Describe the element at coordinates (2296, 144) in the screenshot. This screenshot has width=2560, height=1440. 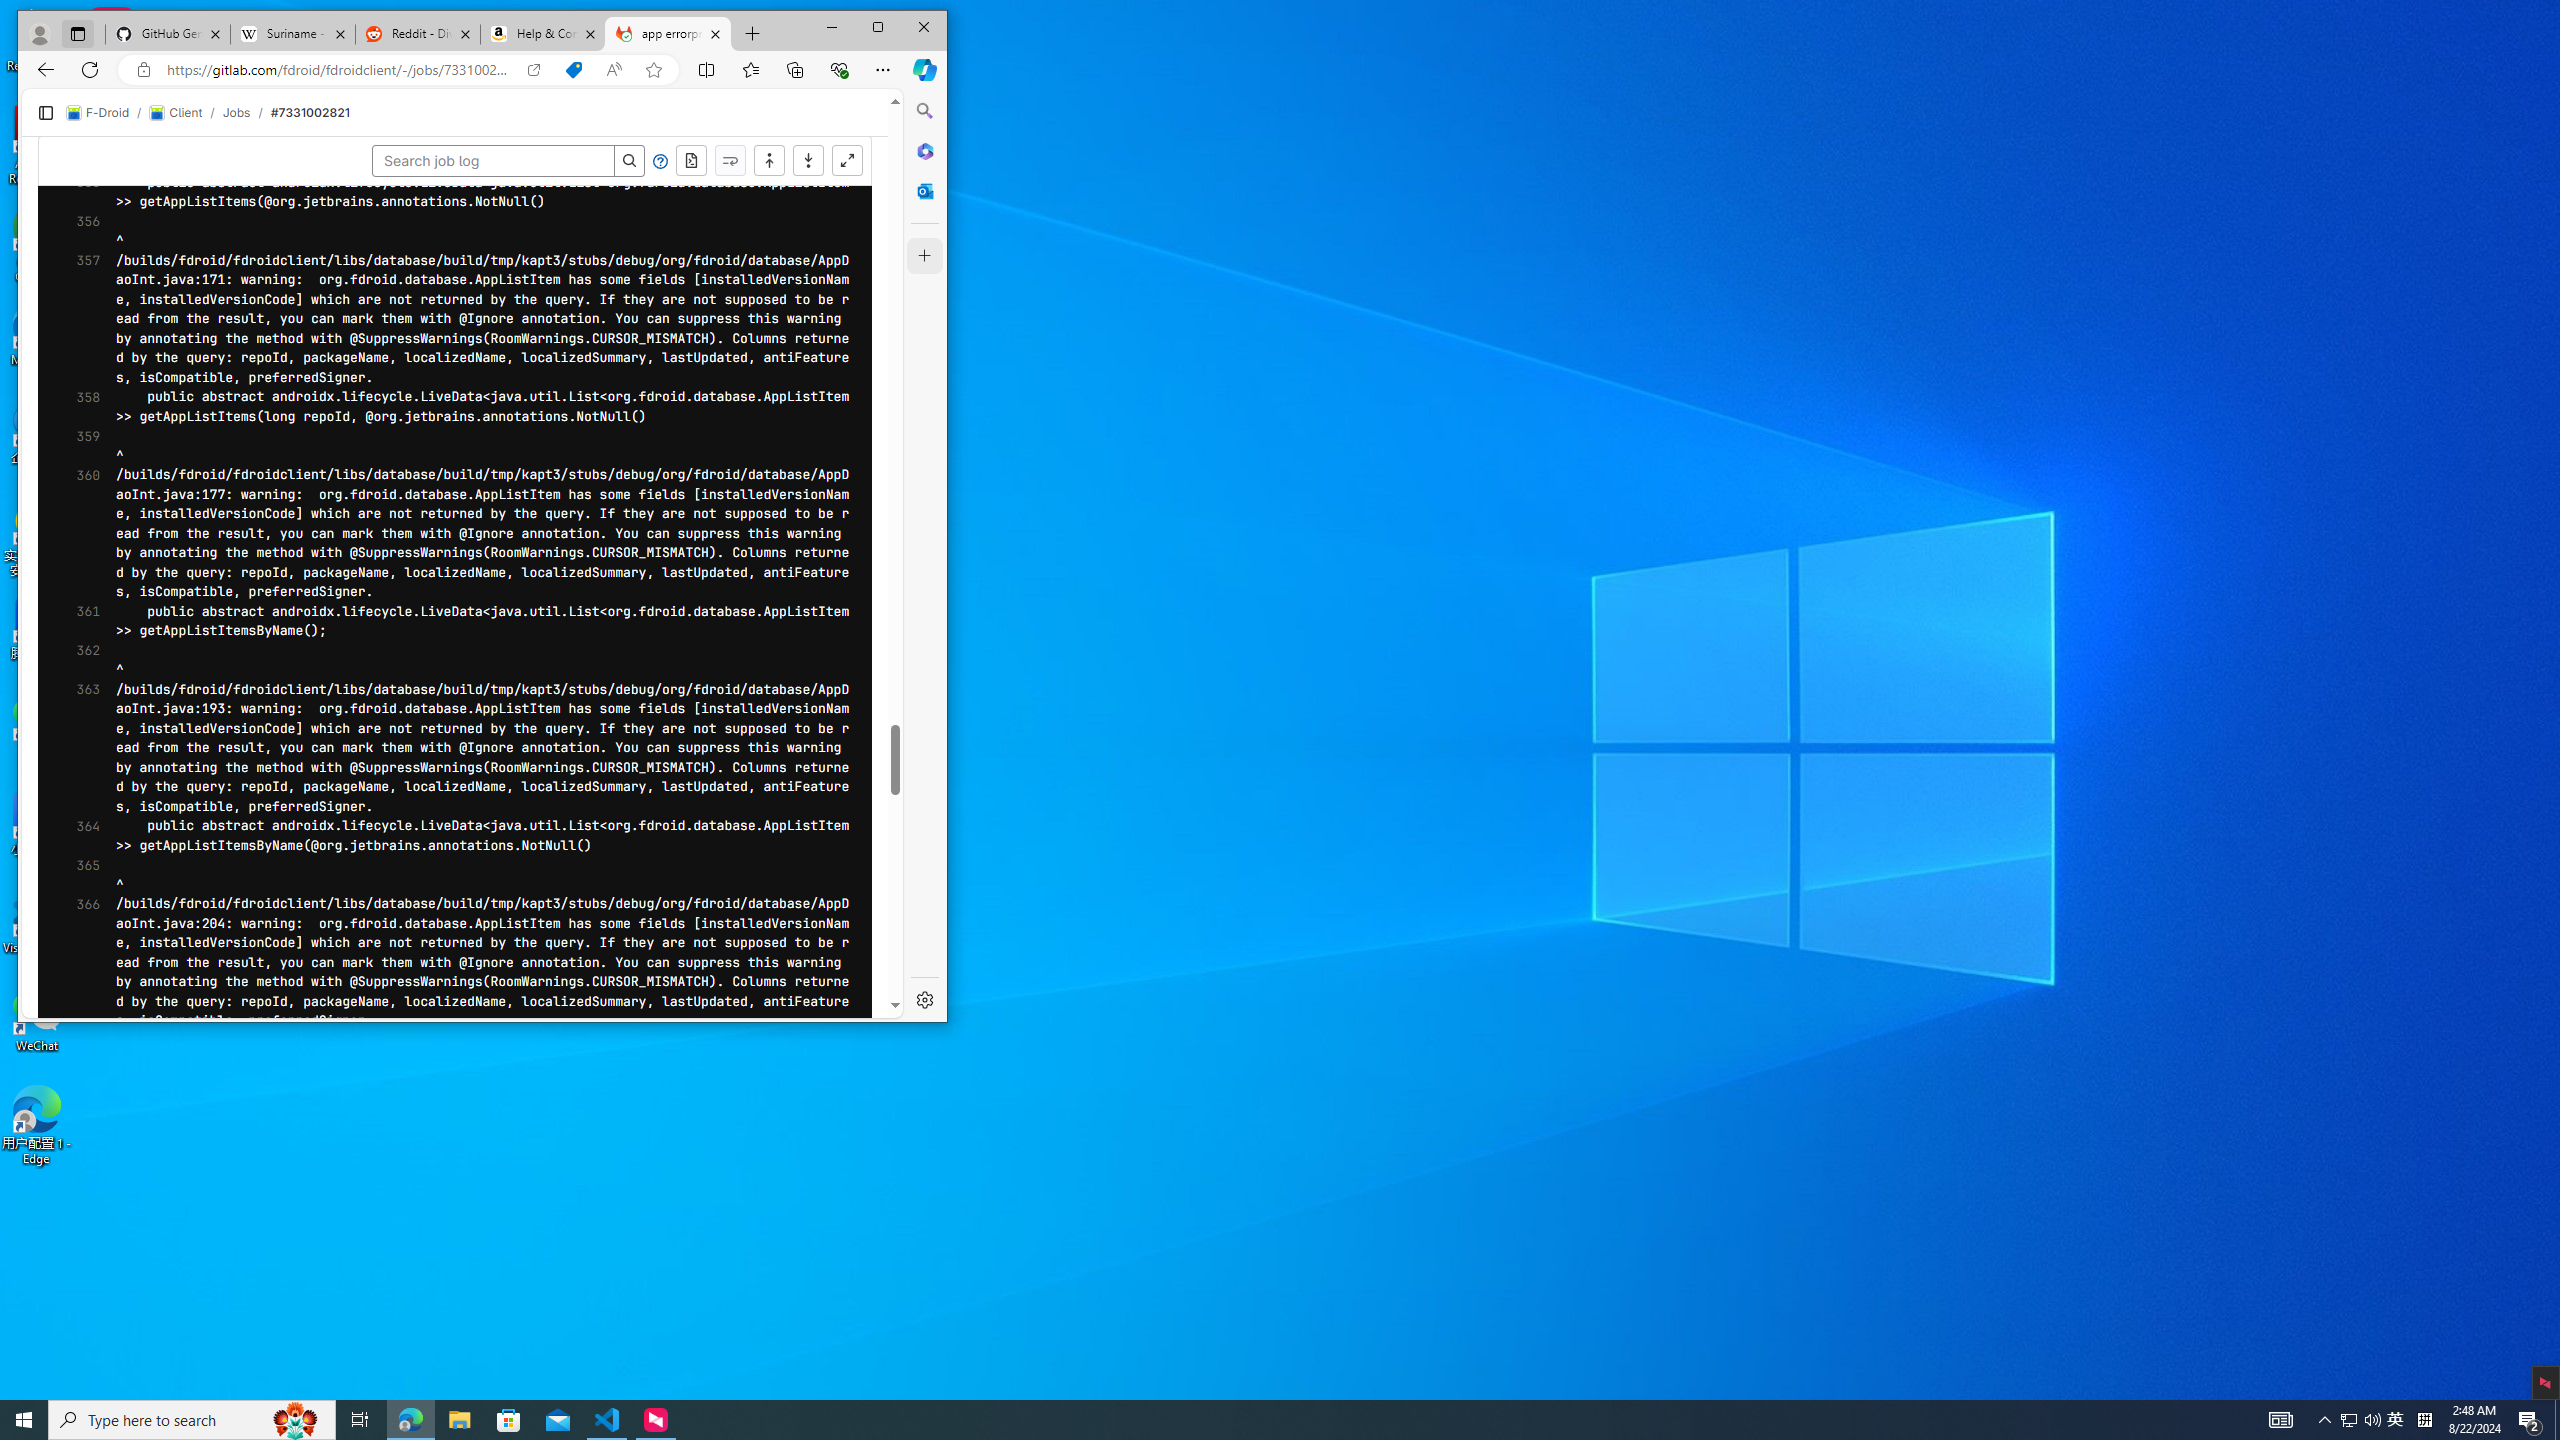
I see `Show complete raw` at that location.